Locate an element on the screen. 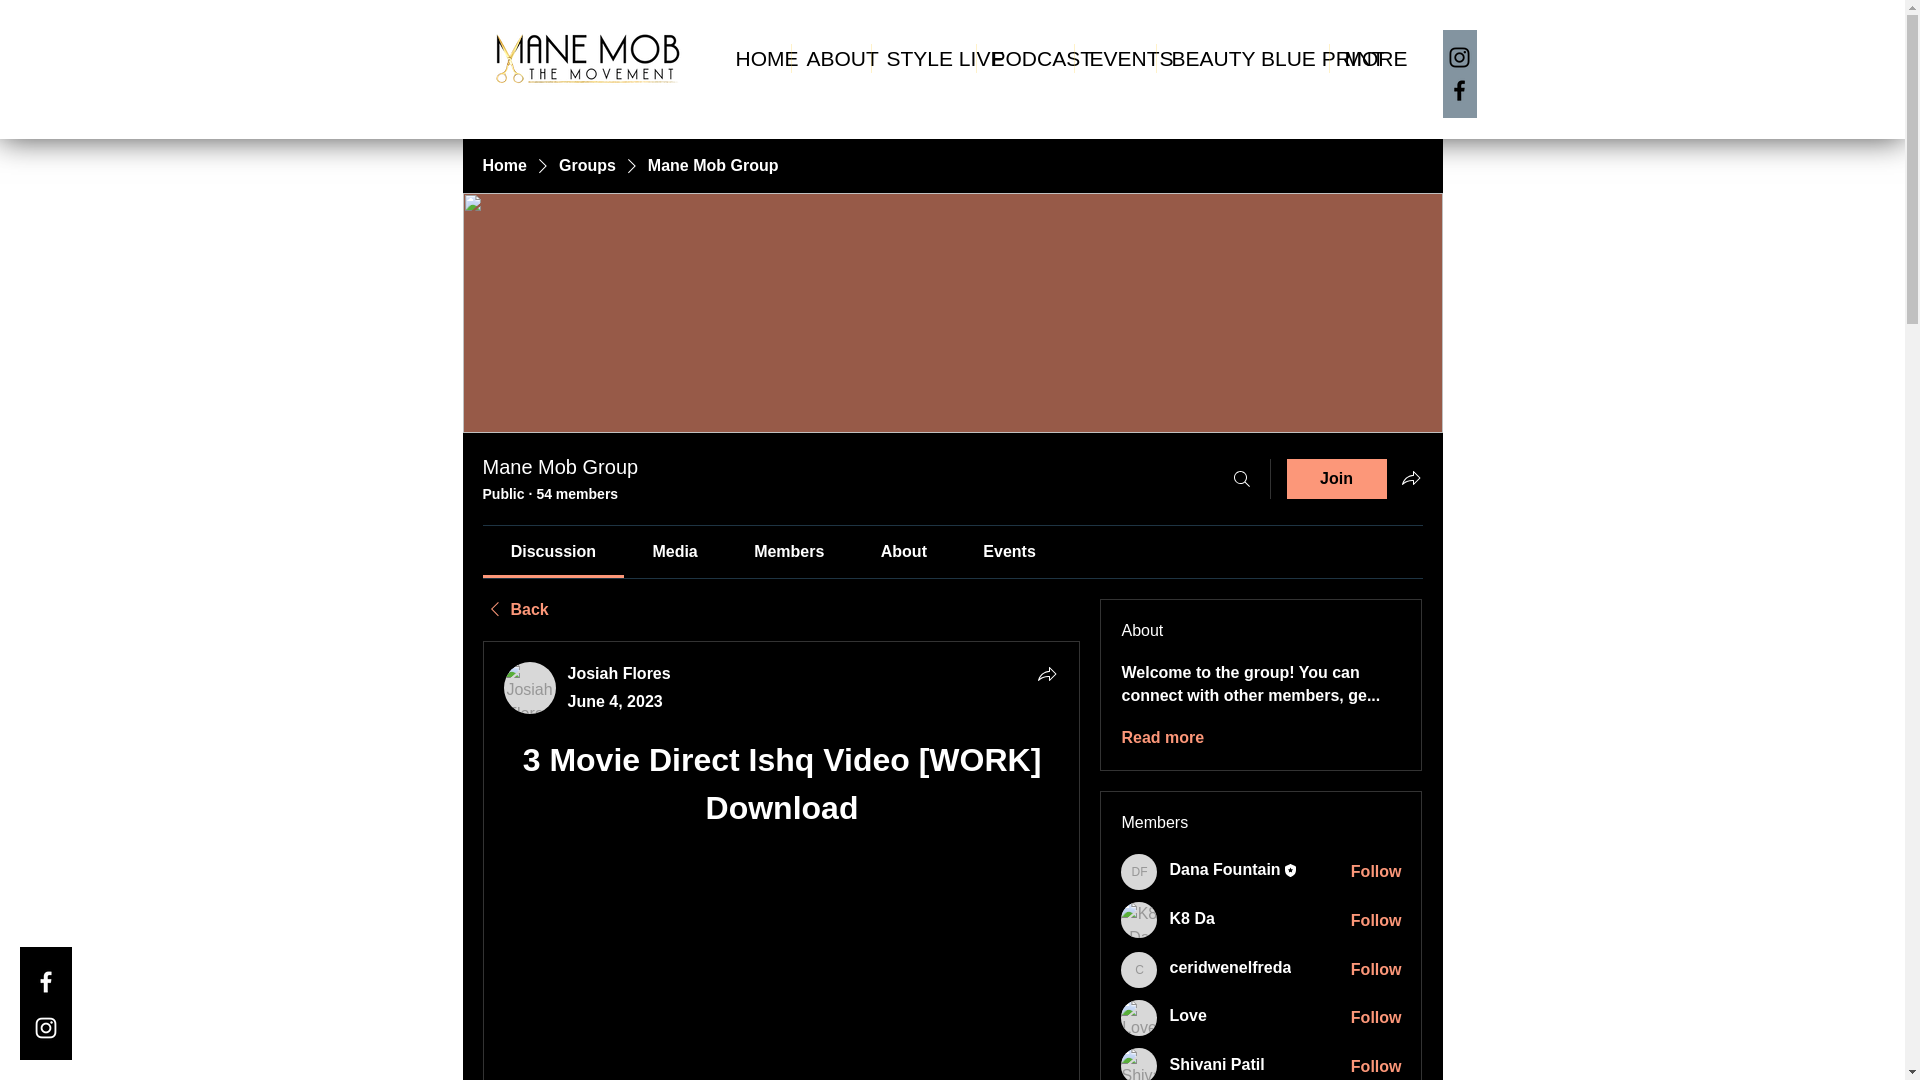  Josiah Flores is located at coordinates (619, 673).